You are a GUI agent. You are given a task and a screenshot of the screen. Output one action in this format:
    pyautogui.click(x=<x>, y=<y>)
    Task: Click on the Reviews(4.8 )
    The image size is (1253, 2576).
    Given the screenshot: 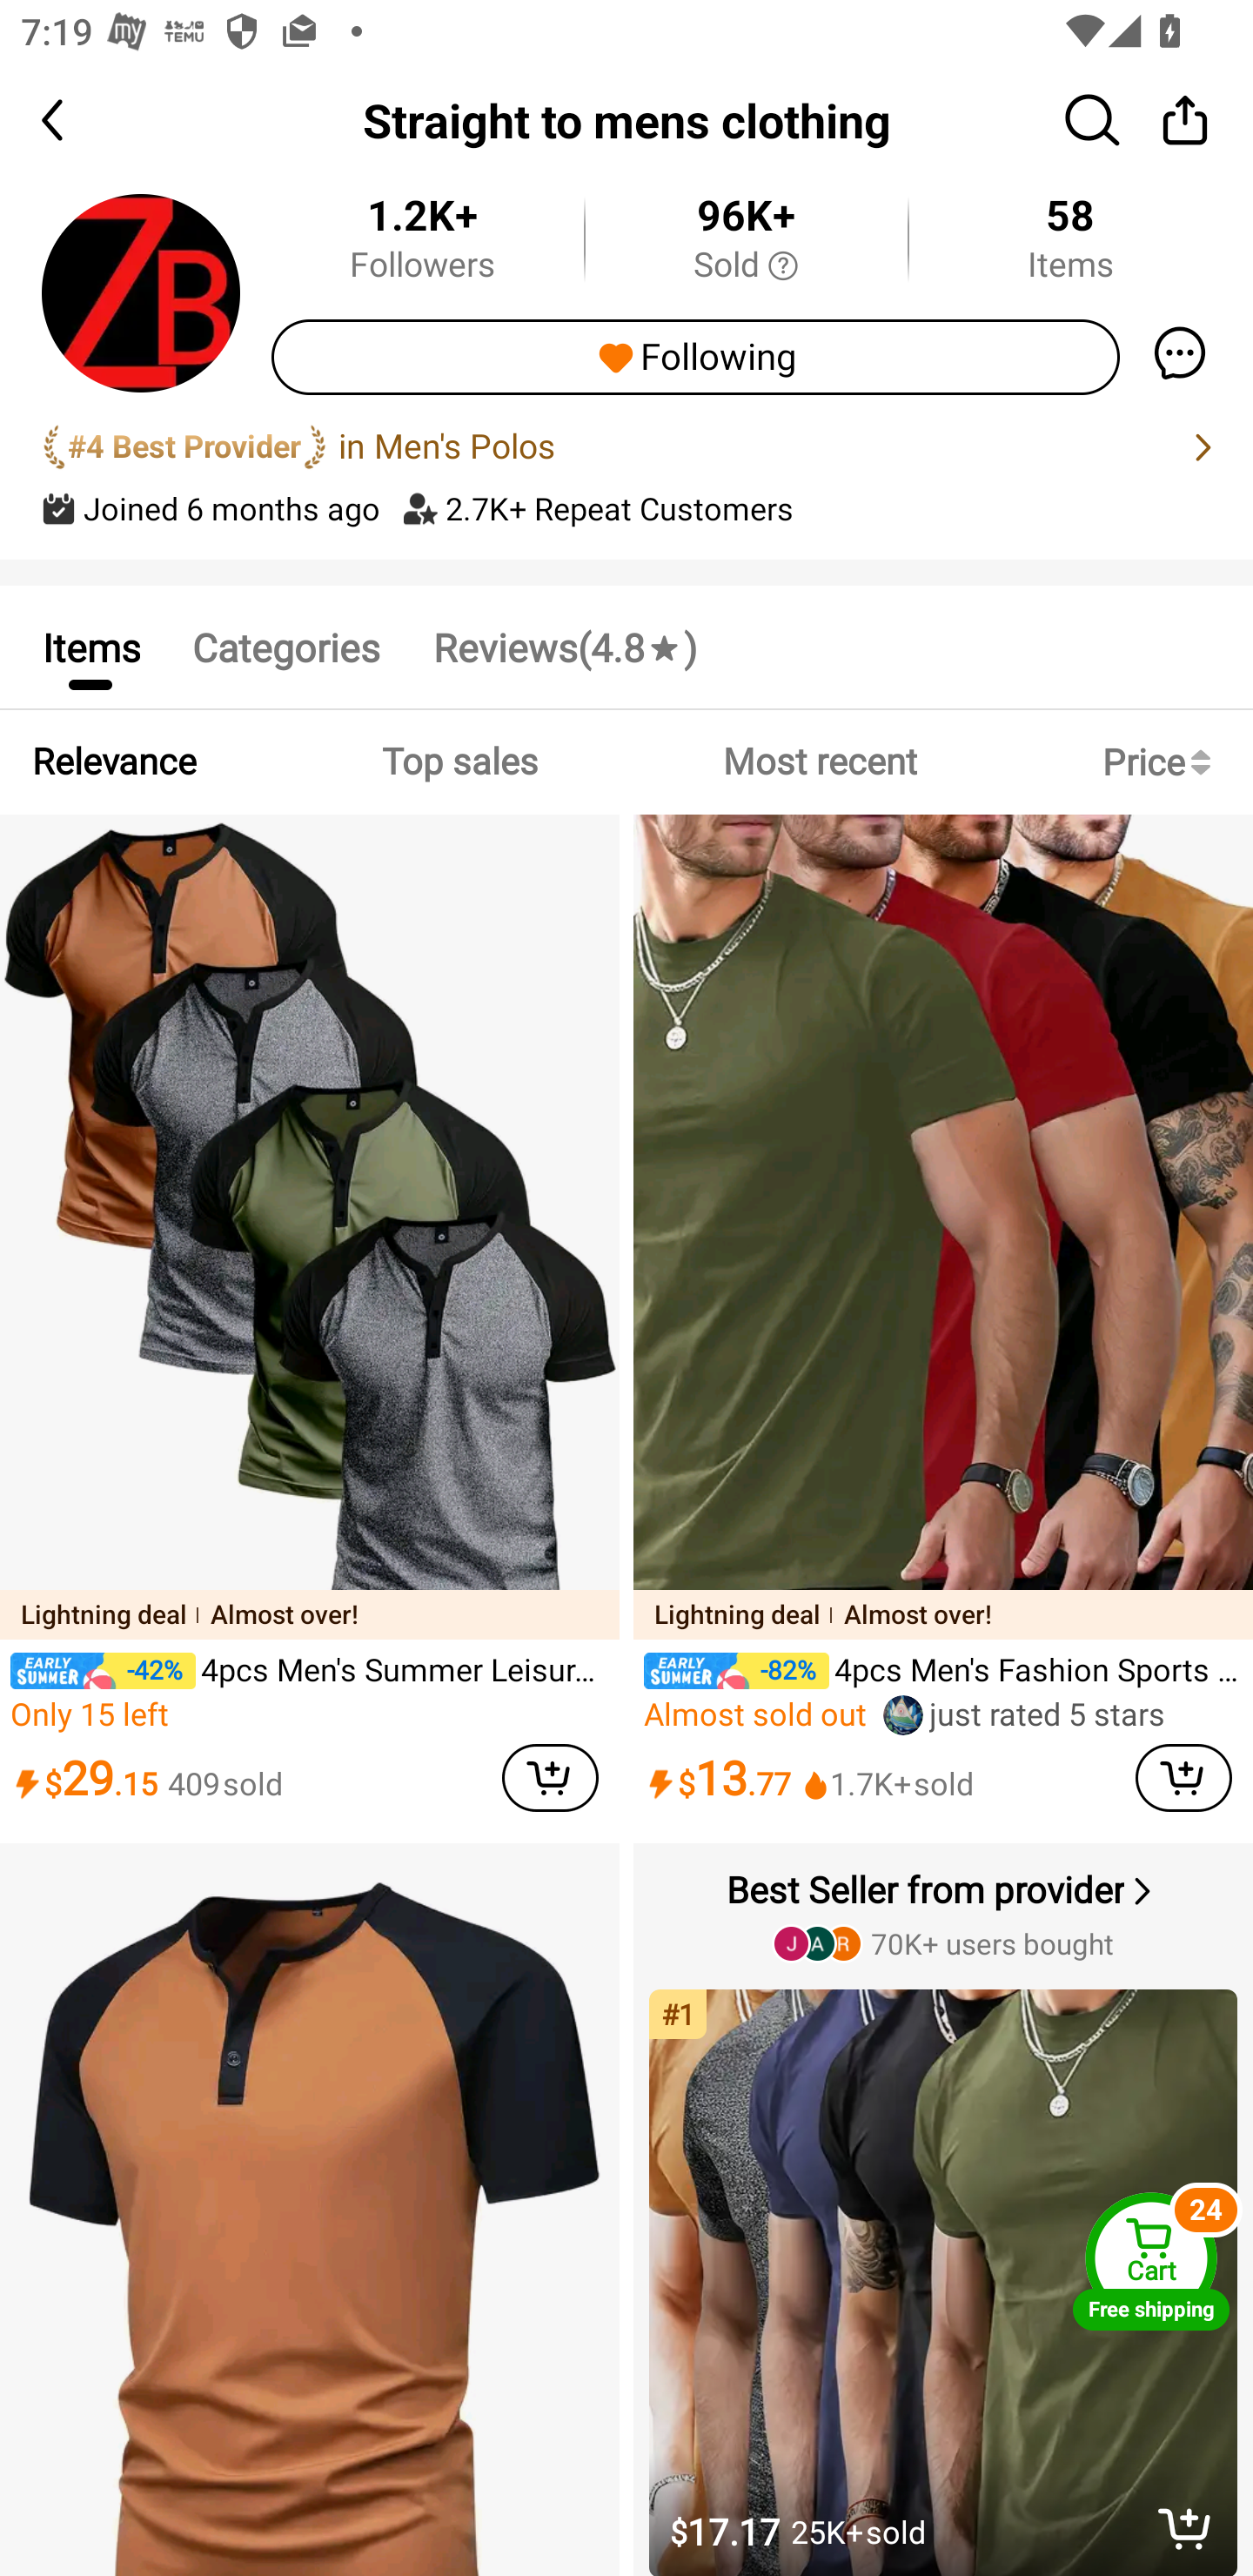 What is the action you would take?
    pyautogui.click(x=564, y=646)
    